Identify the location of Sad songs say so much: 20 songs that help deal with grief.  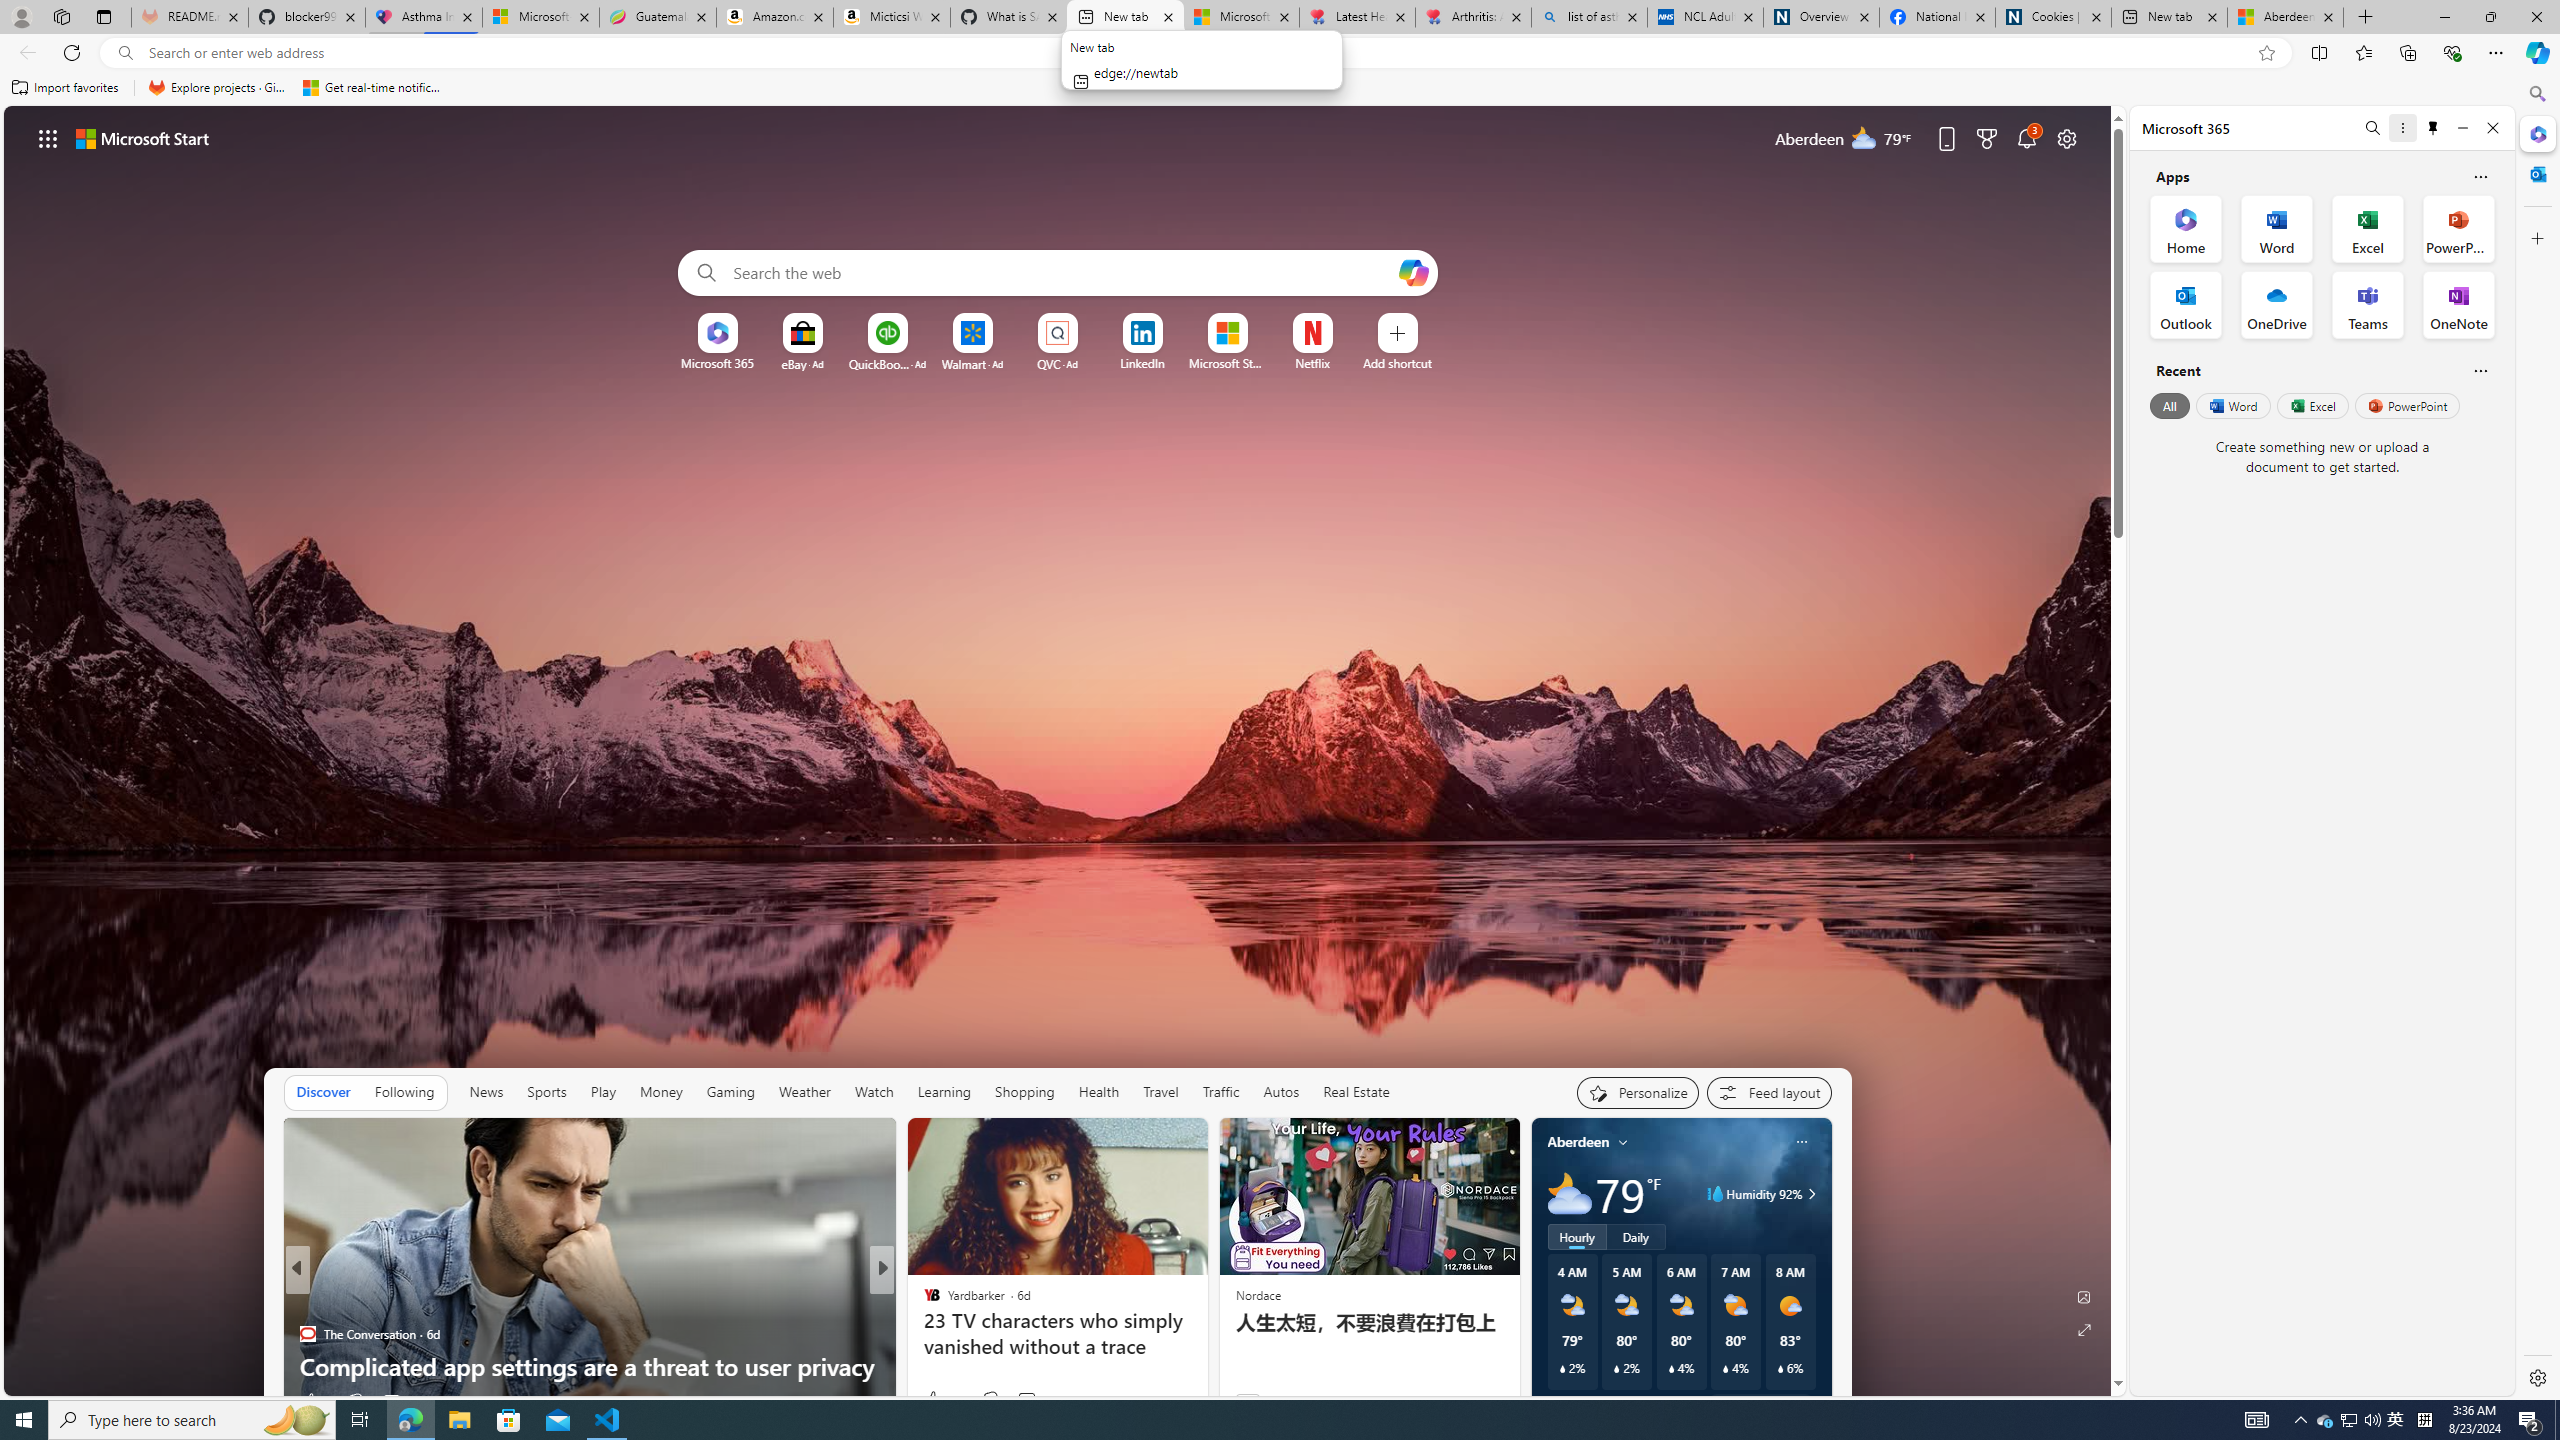
(1204, 1350).